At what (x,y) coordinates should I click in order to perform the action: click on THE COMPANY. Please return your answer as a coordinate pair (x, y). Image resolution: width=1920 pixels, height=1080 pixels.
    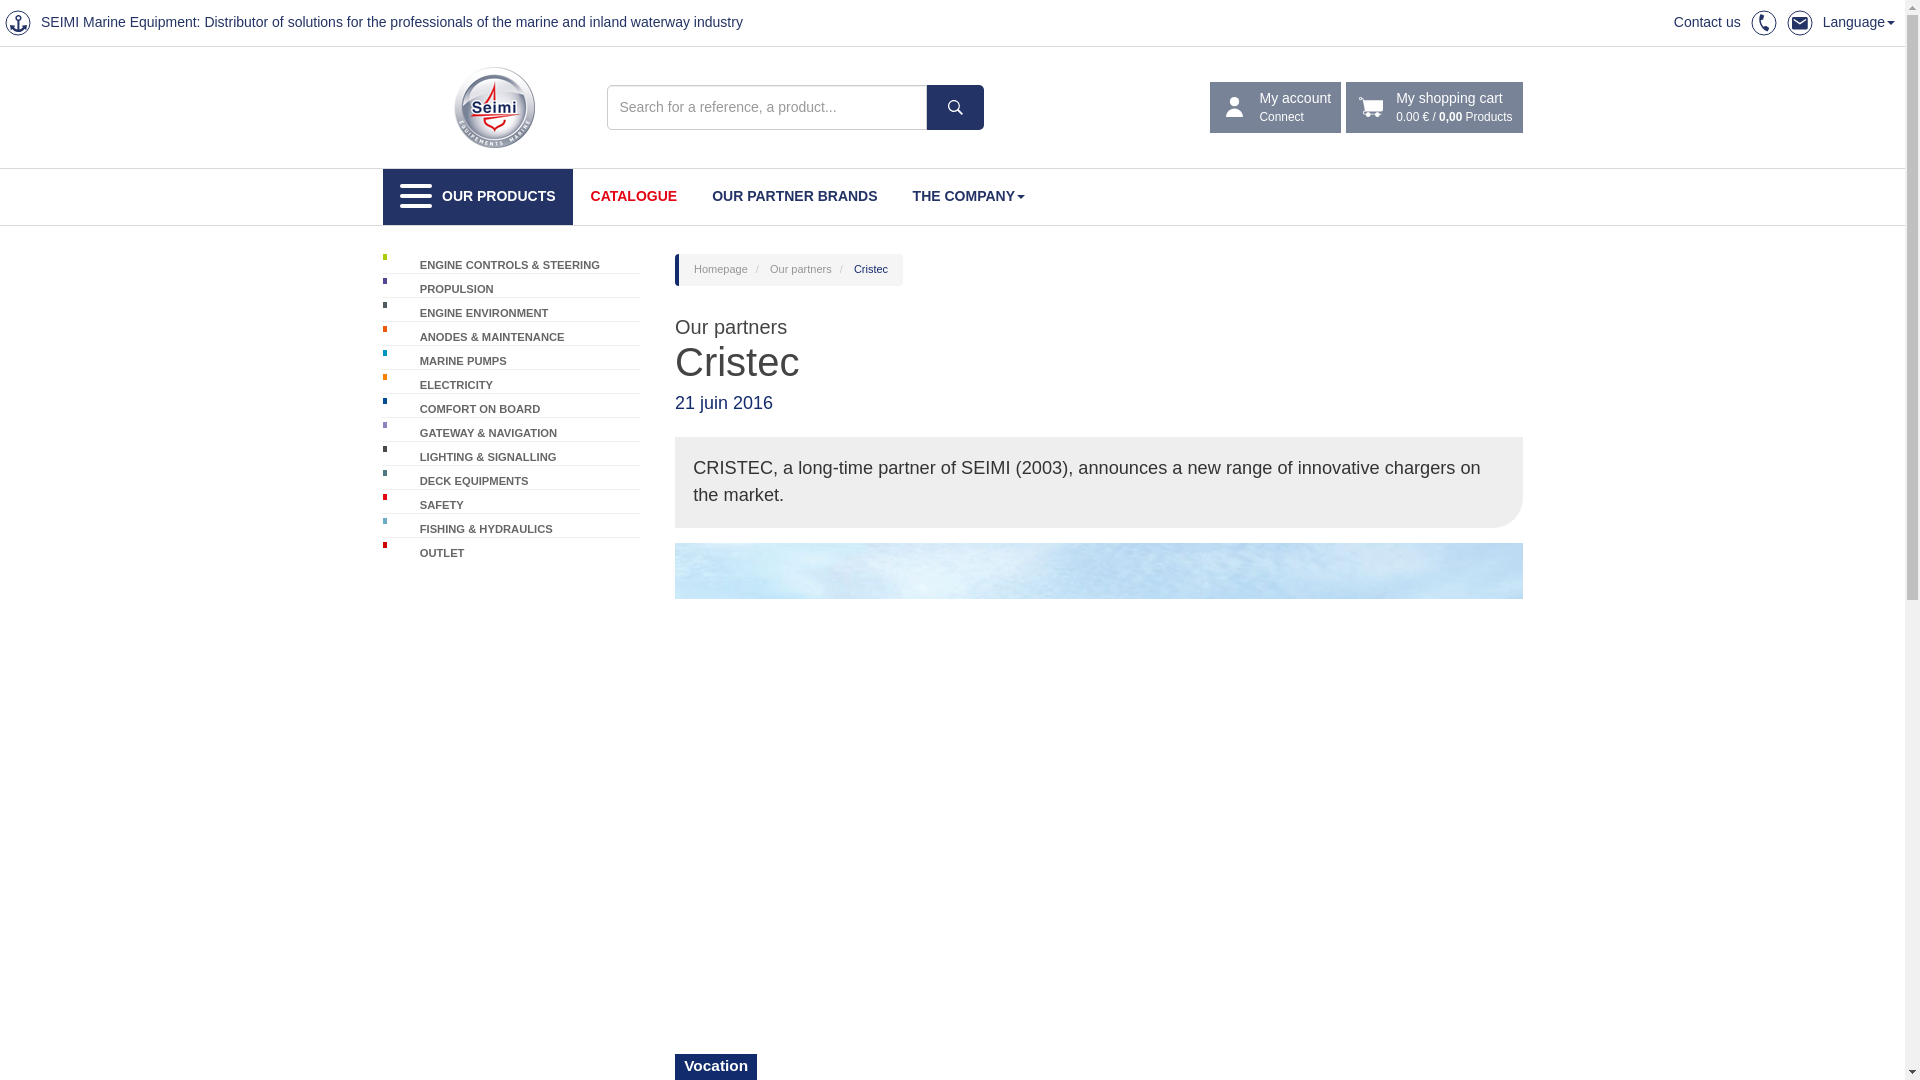
    Looking at the image, I should click on (1708, 22).